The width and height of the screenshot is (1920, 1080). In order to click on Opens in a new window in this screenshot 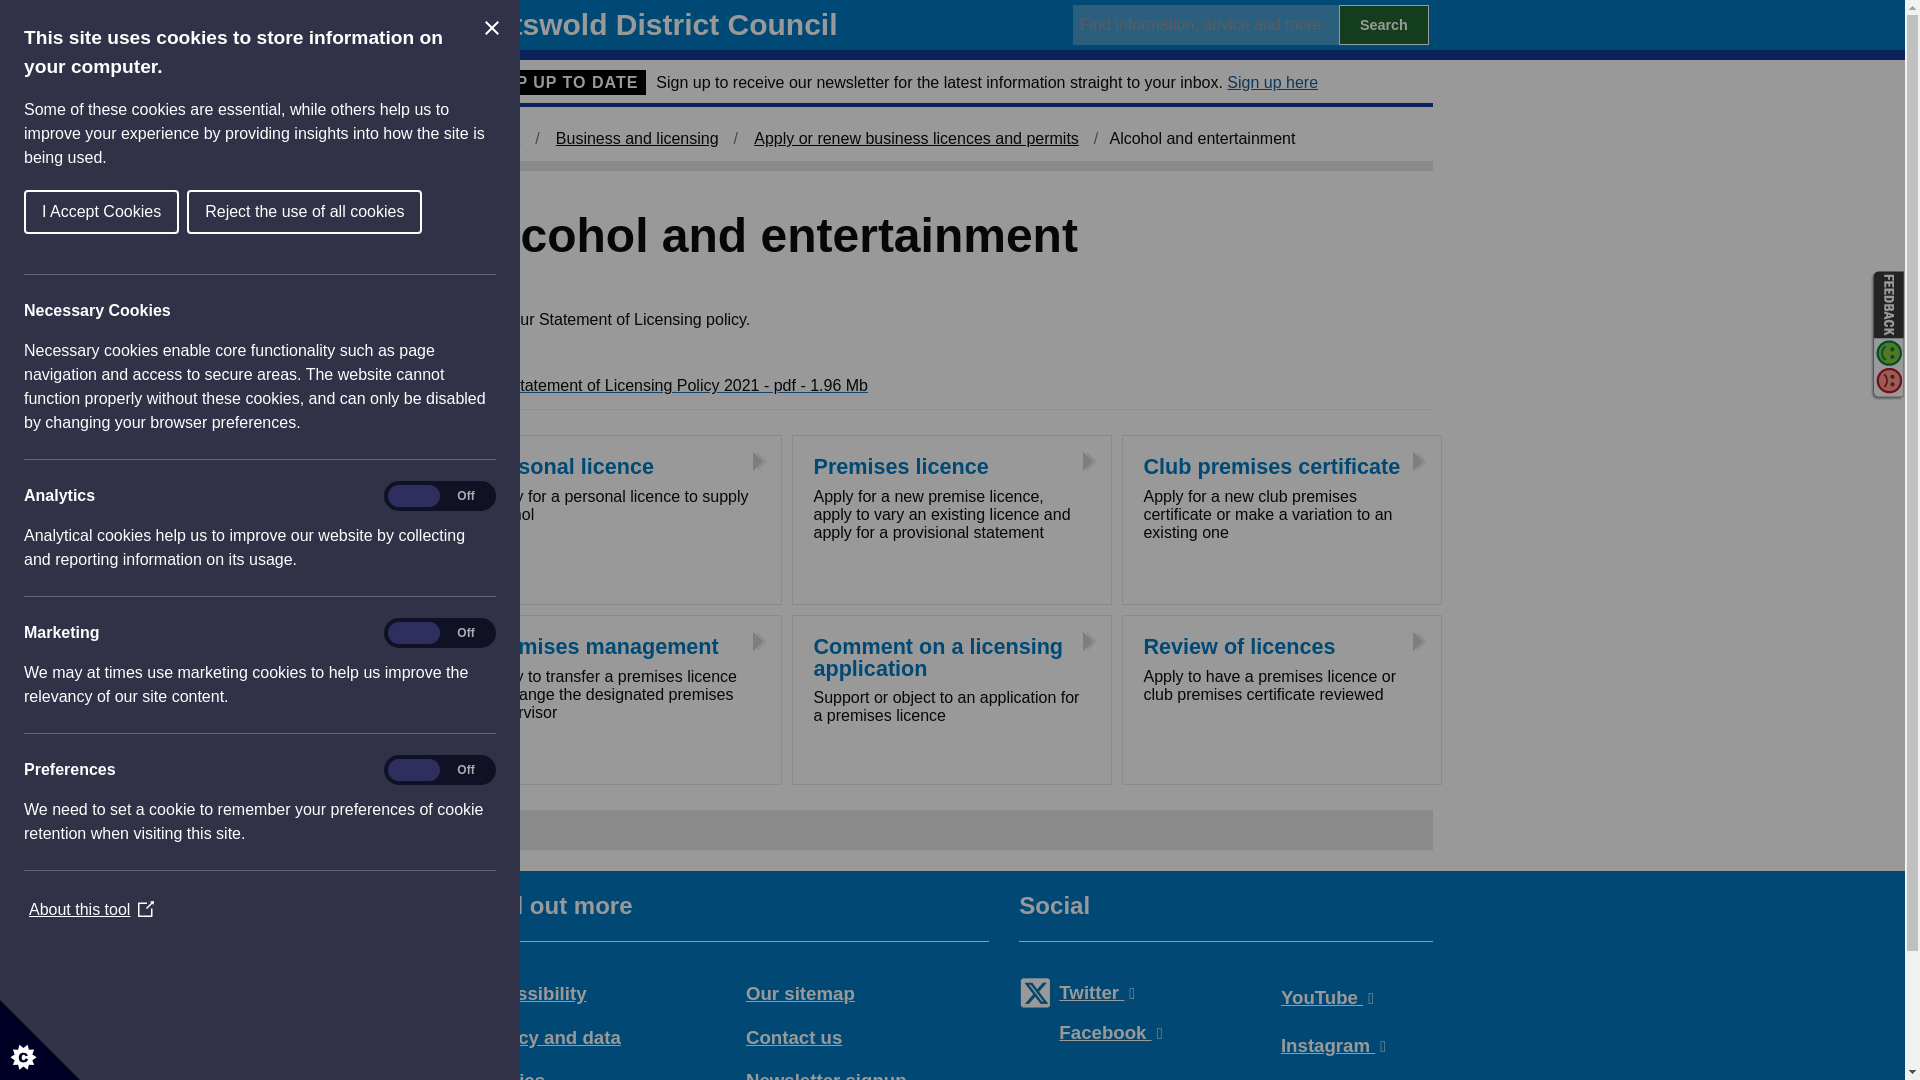, I will do `click(1082, 992)`.